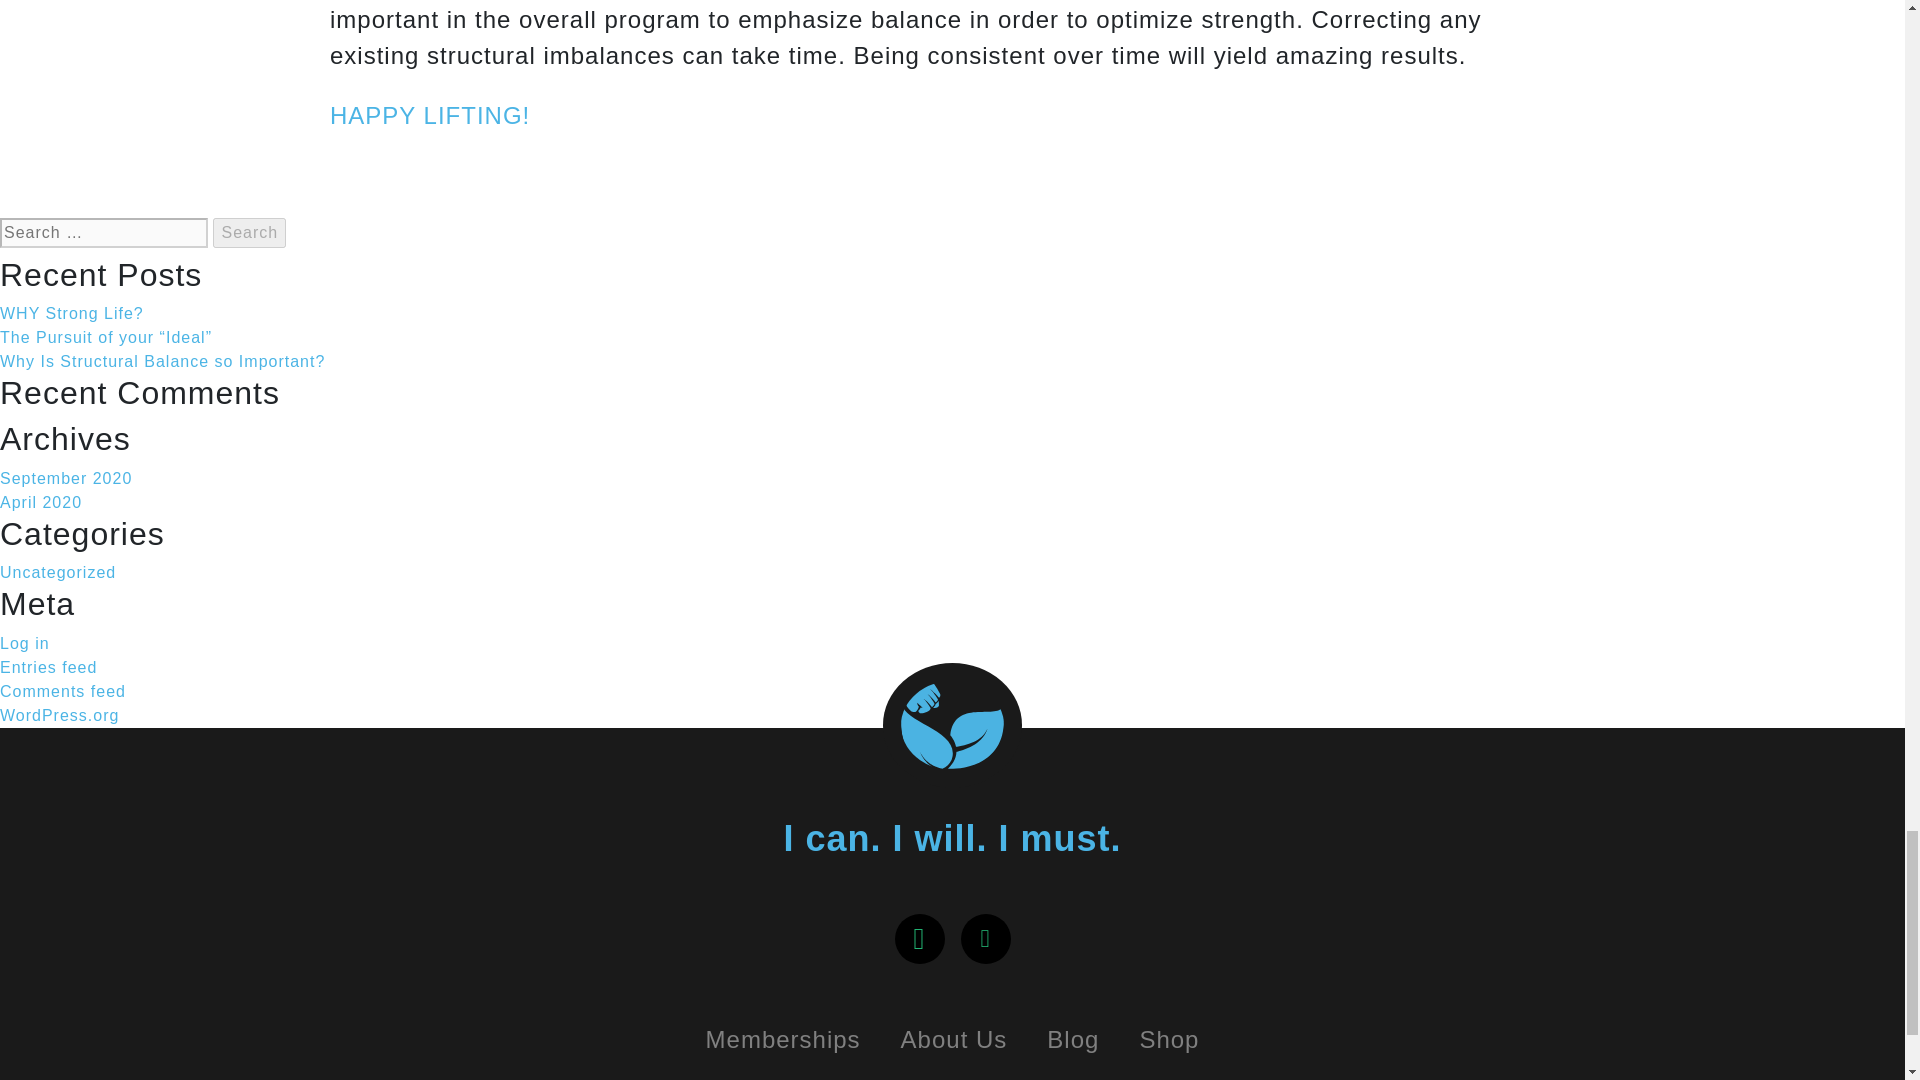 Image resolution: width=1920 pixels, height=1080 pixels. What do you see at coordinates (250, 233) in the screenshot?
I see `Search` at bounding box center [250, 233].